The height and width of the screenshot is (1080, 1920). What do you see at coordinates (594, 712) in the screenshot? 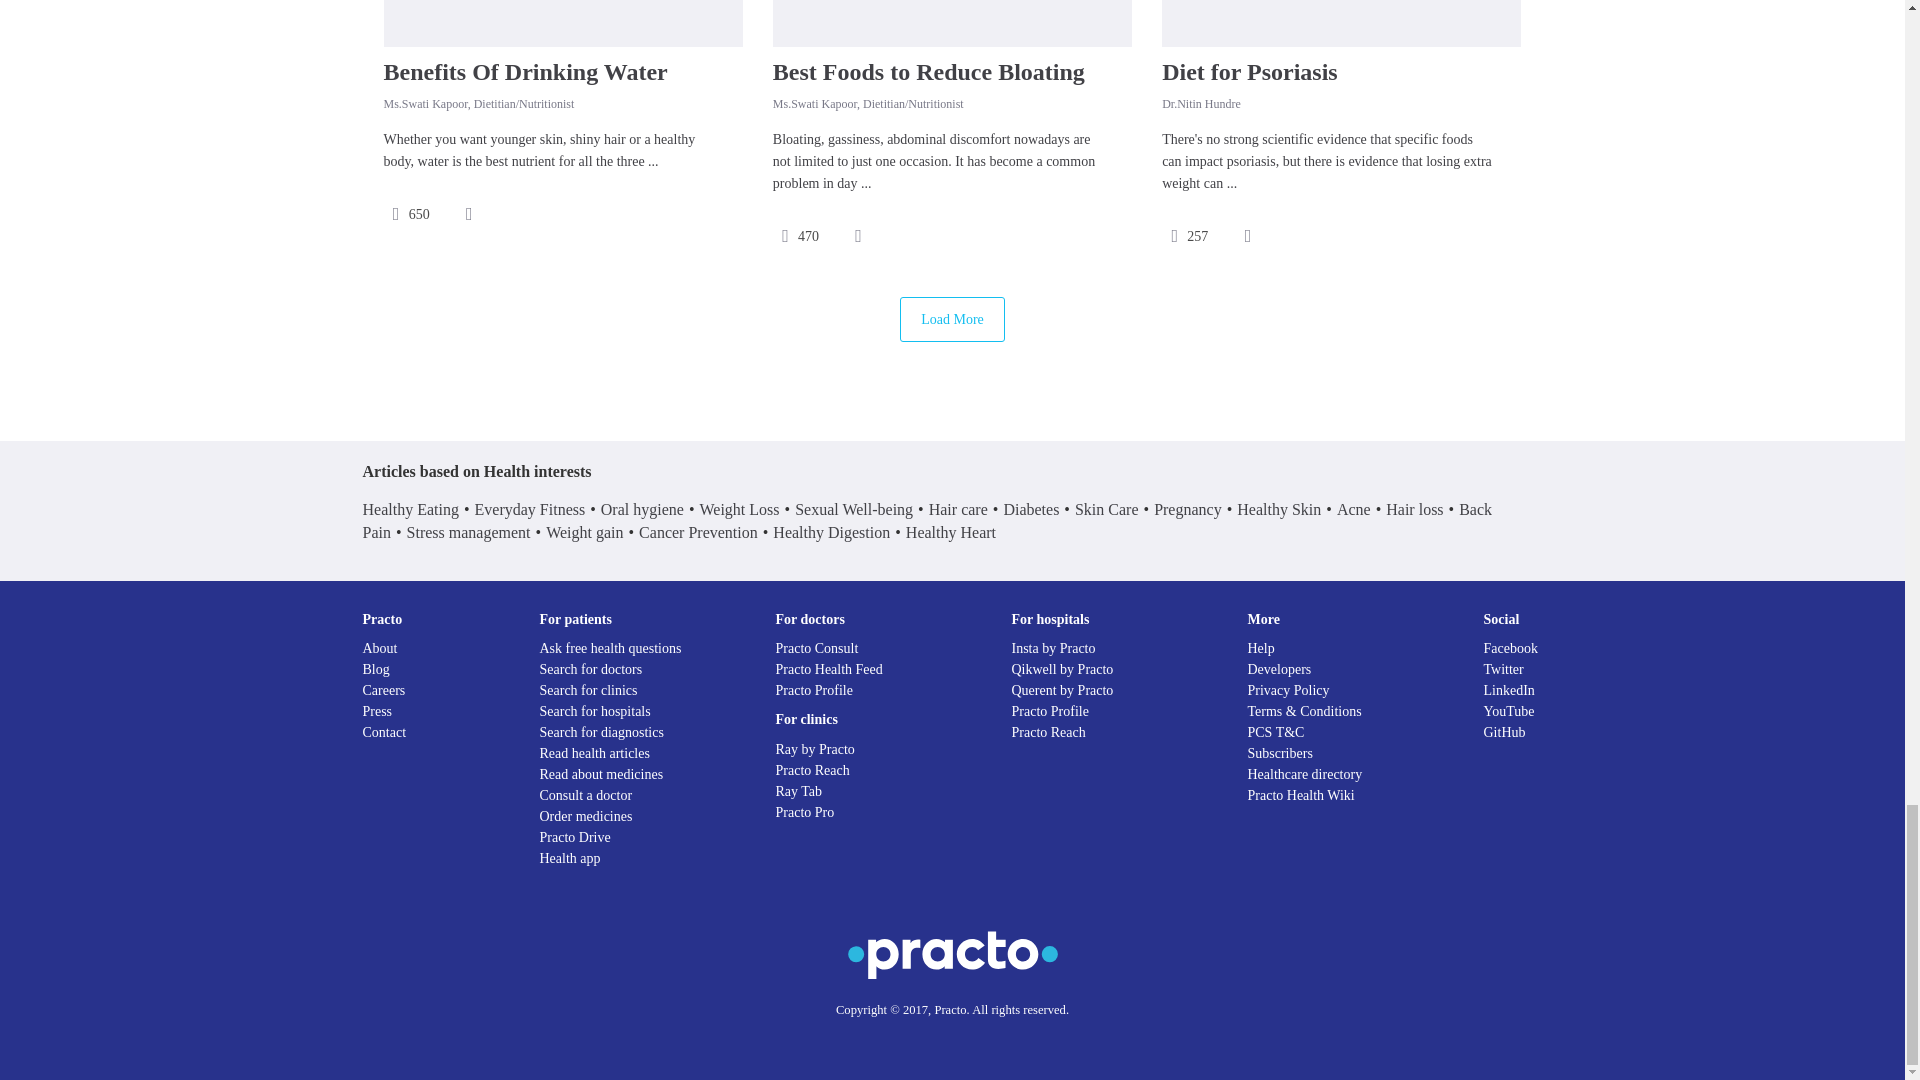
I see `Search for hospitals` at bounding box center [594, 712].